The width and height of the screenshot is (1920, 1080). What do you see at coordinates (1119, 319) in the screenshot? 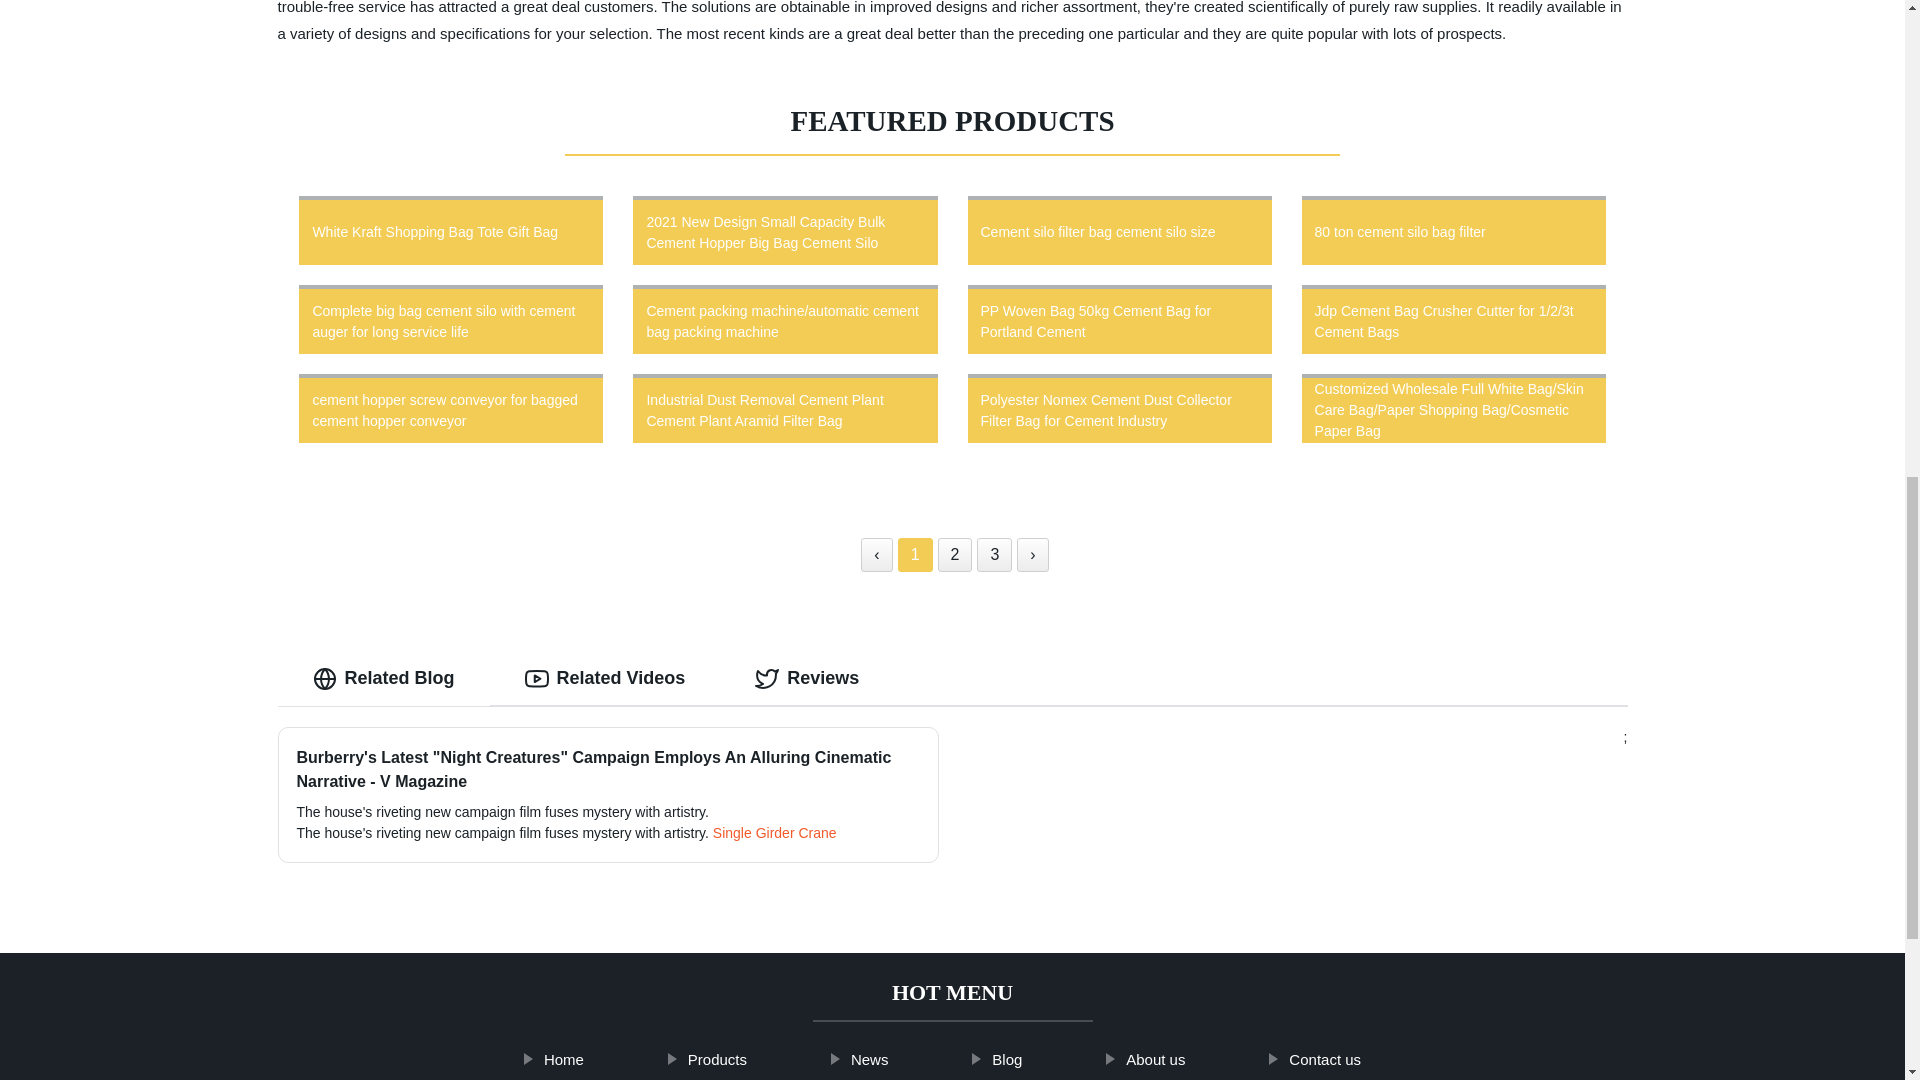
I see `PP Woven Bag 50kg Cement Bag for Portland Cement` at bounding box center [1119, 319].